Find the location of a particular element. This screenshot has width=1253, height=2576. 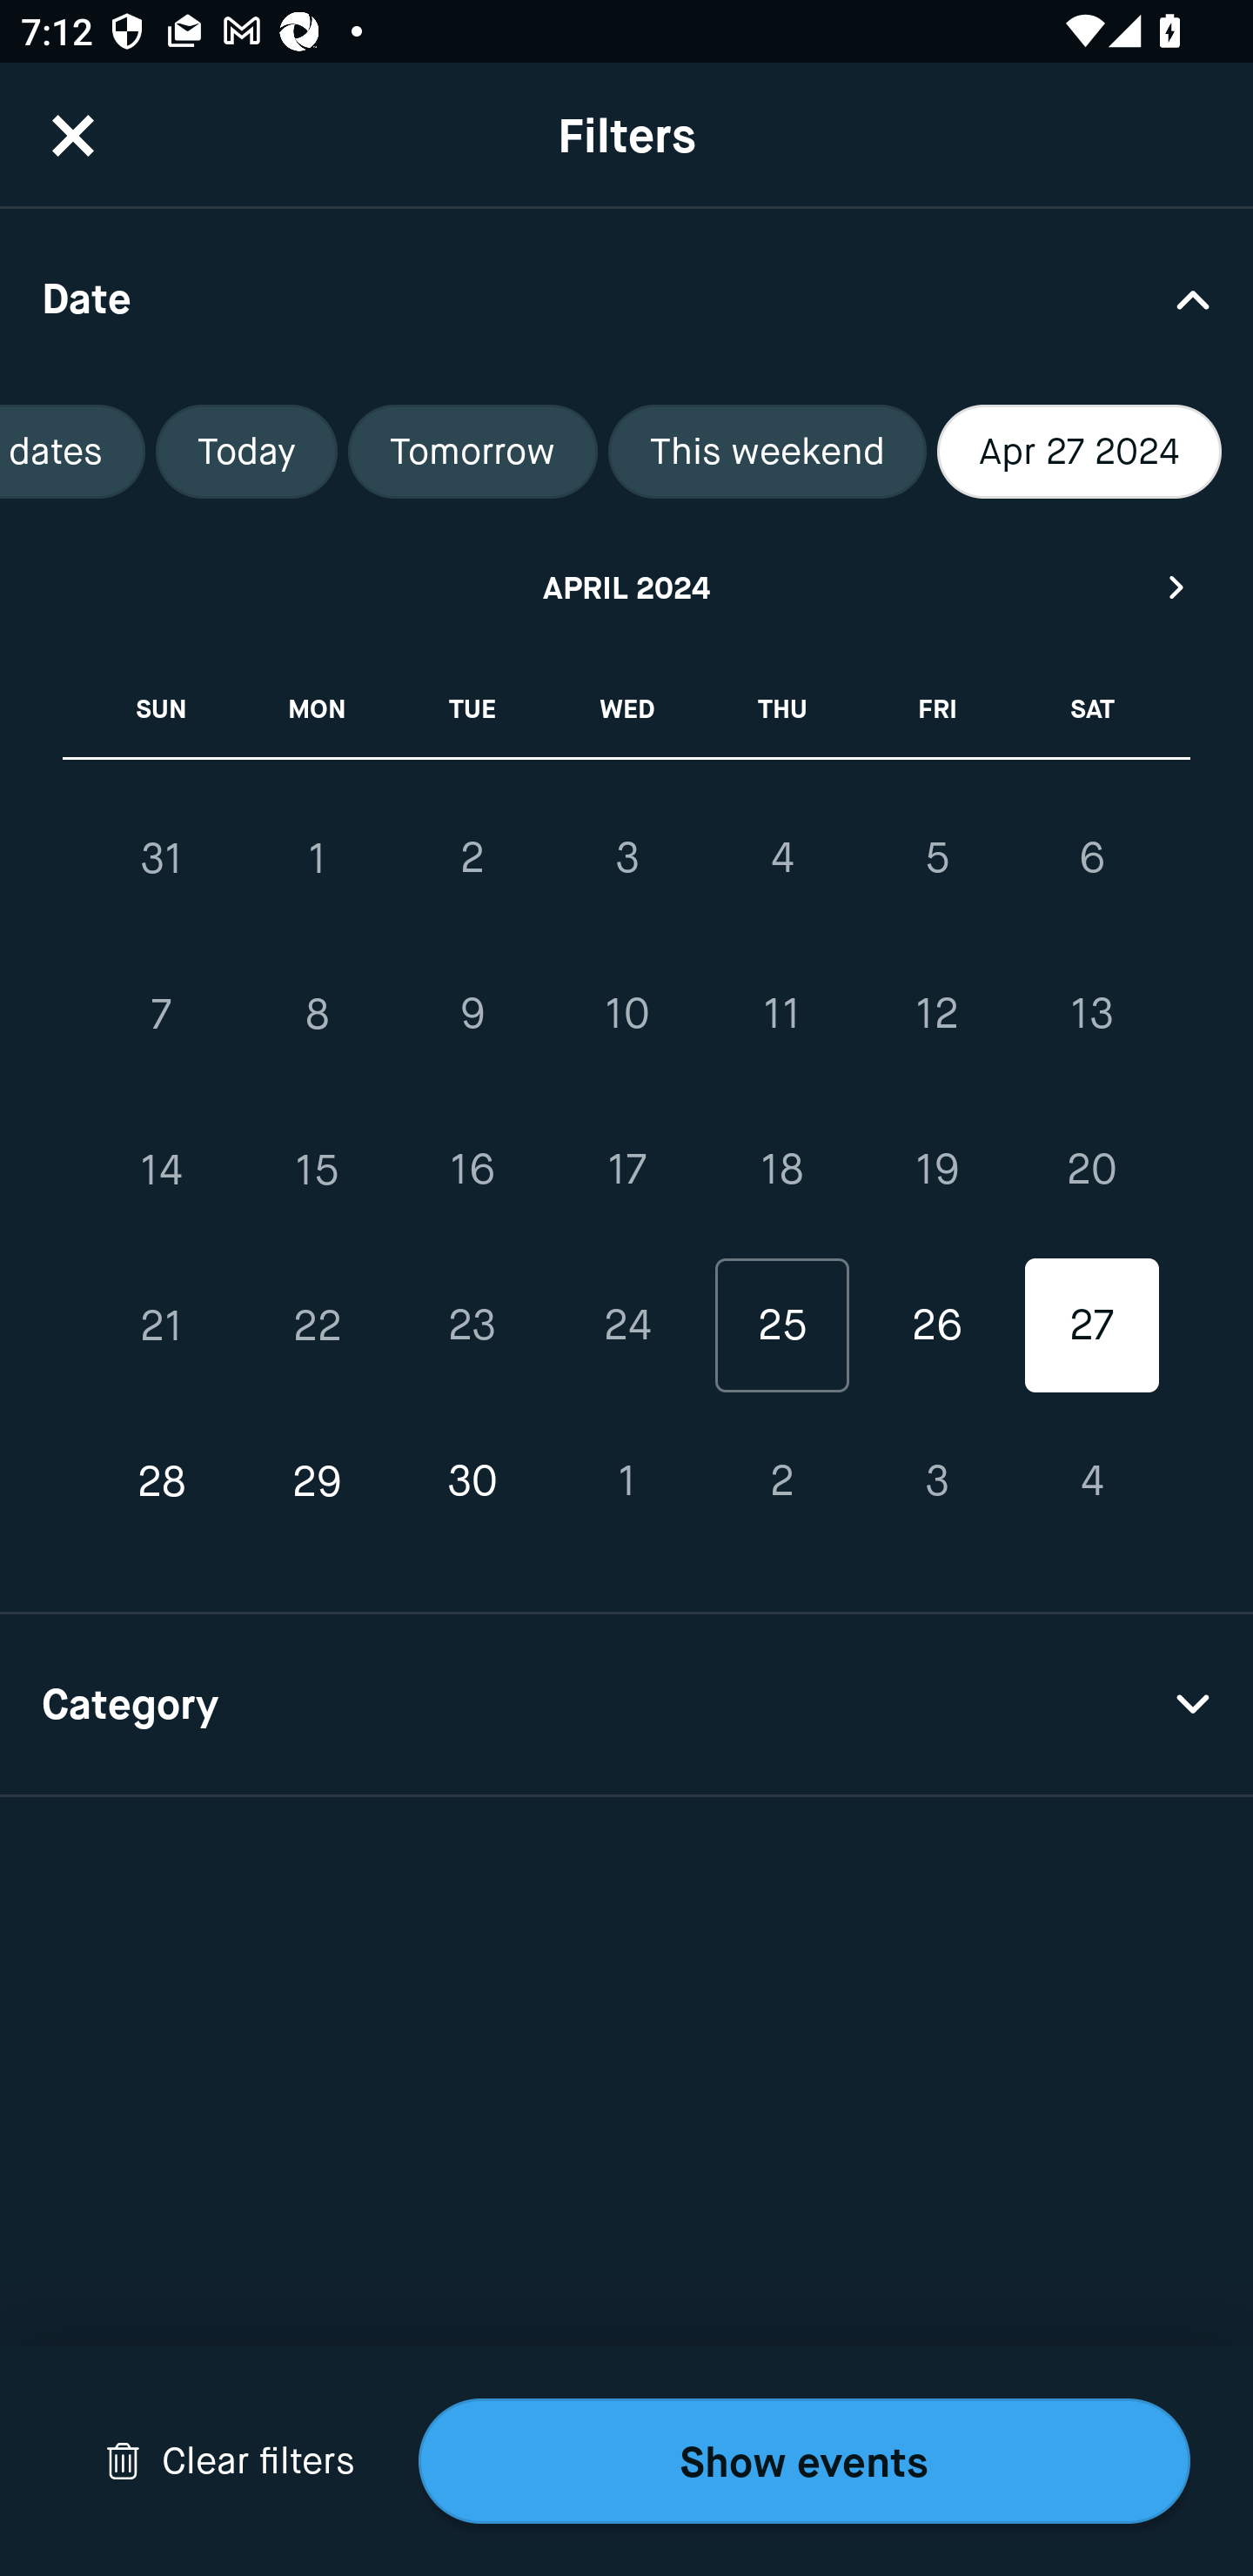

10 is located at coordinates (626, 1015).